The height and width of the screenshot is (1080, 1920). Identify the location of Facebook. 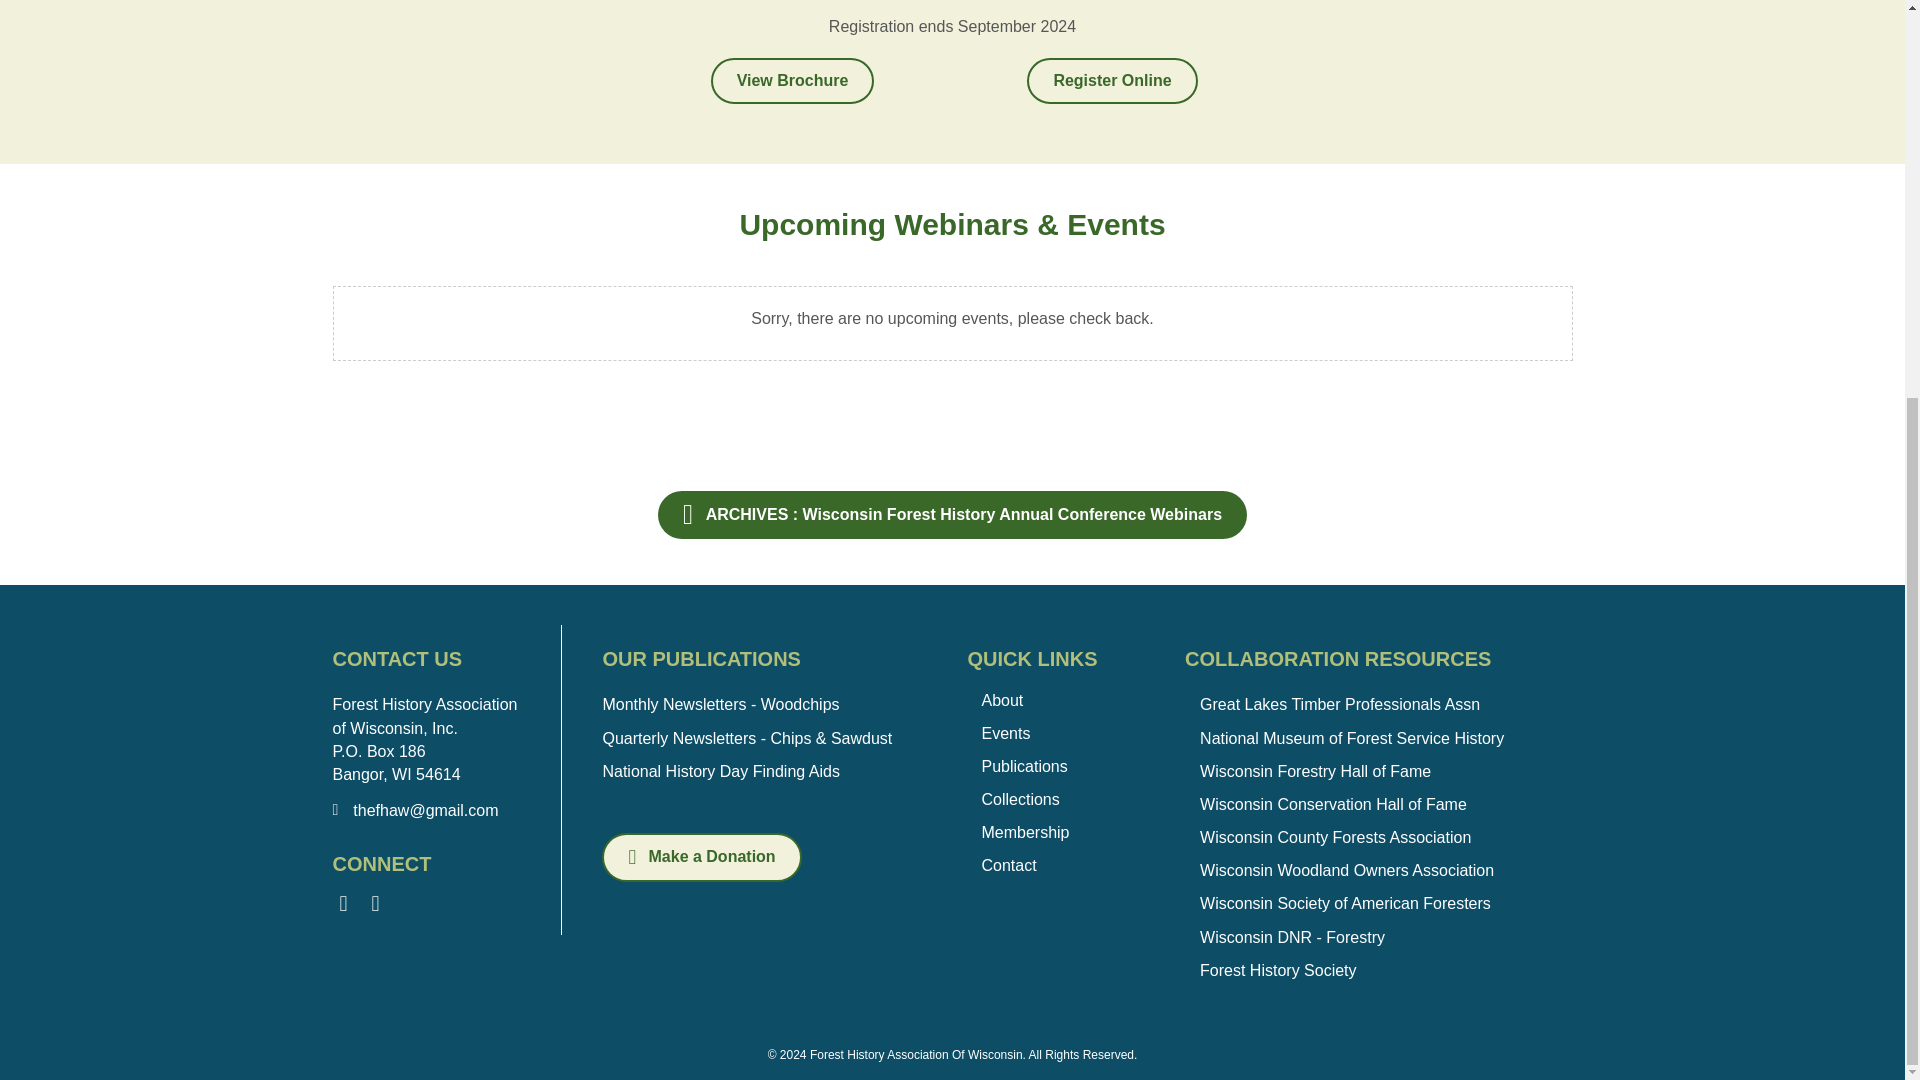
(342, 904).